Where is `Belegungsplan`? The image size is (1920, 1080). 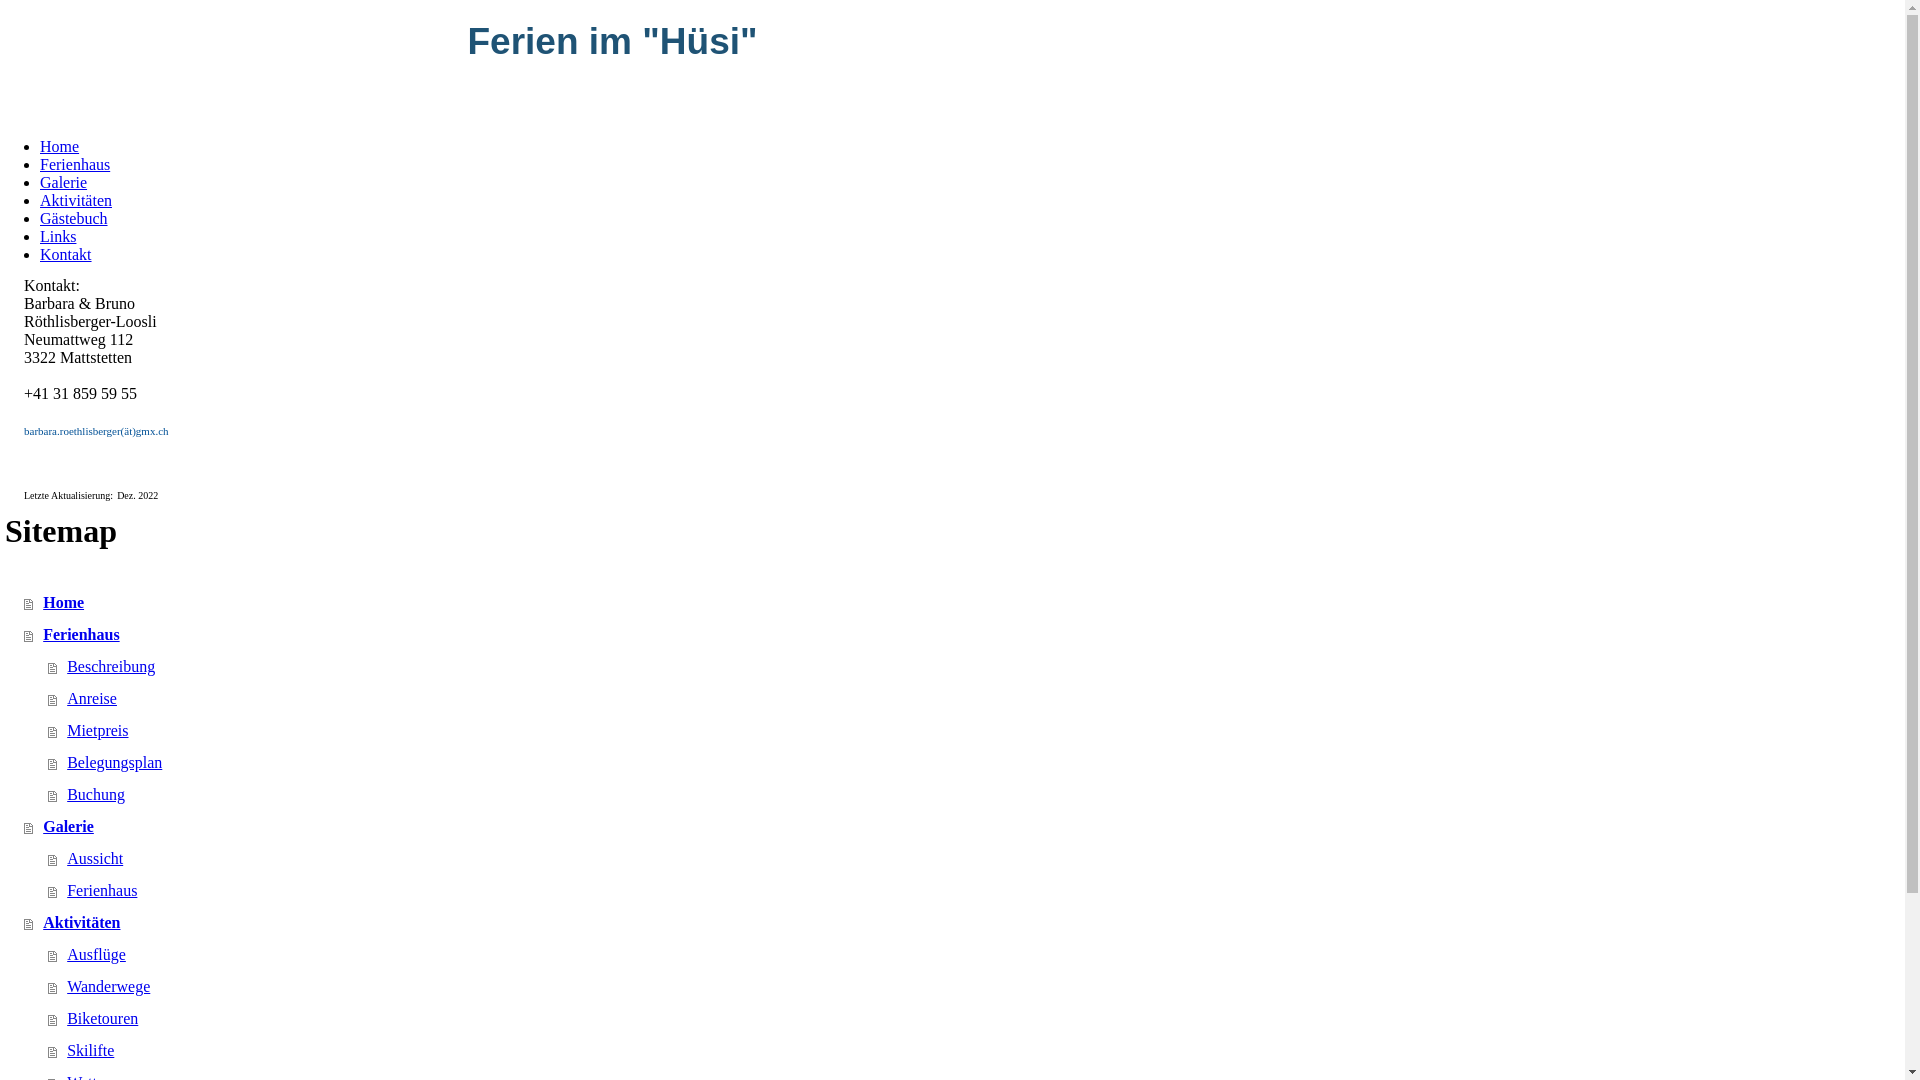
Belegungsplan is located at coordinates (976, 763).